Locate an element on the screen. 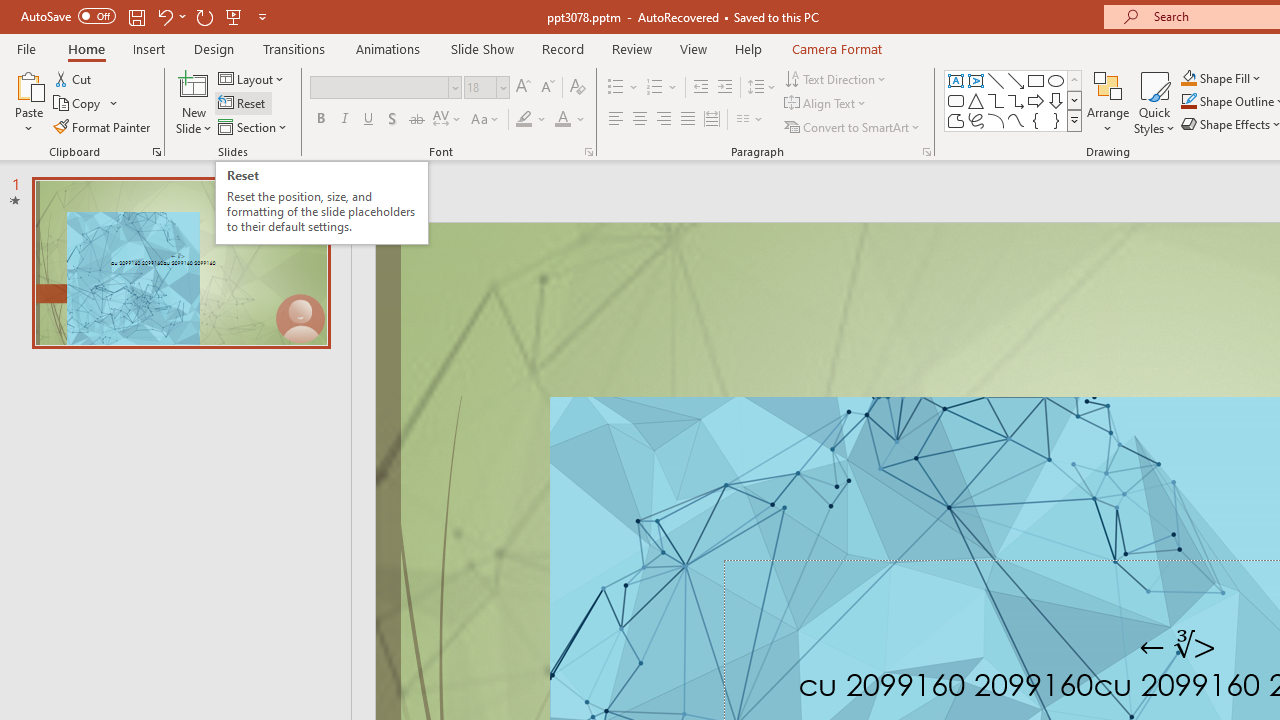 This screenshot has height=720, width=1280. Vertical Text Box is located at coordinates (976, 80).